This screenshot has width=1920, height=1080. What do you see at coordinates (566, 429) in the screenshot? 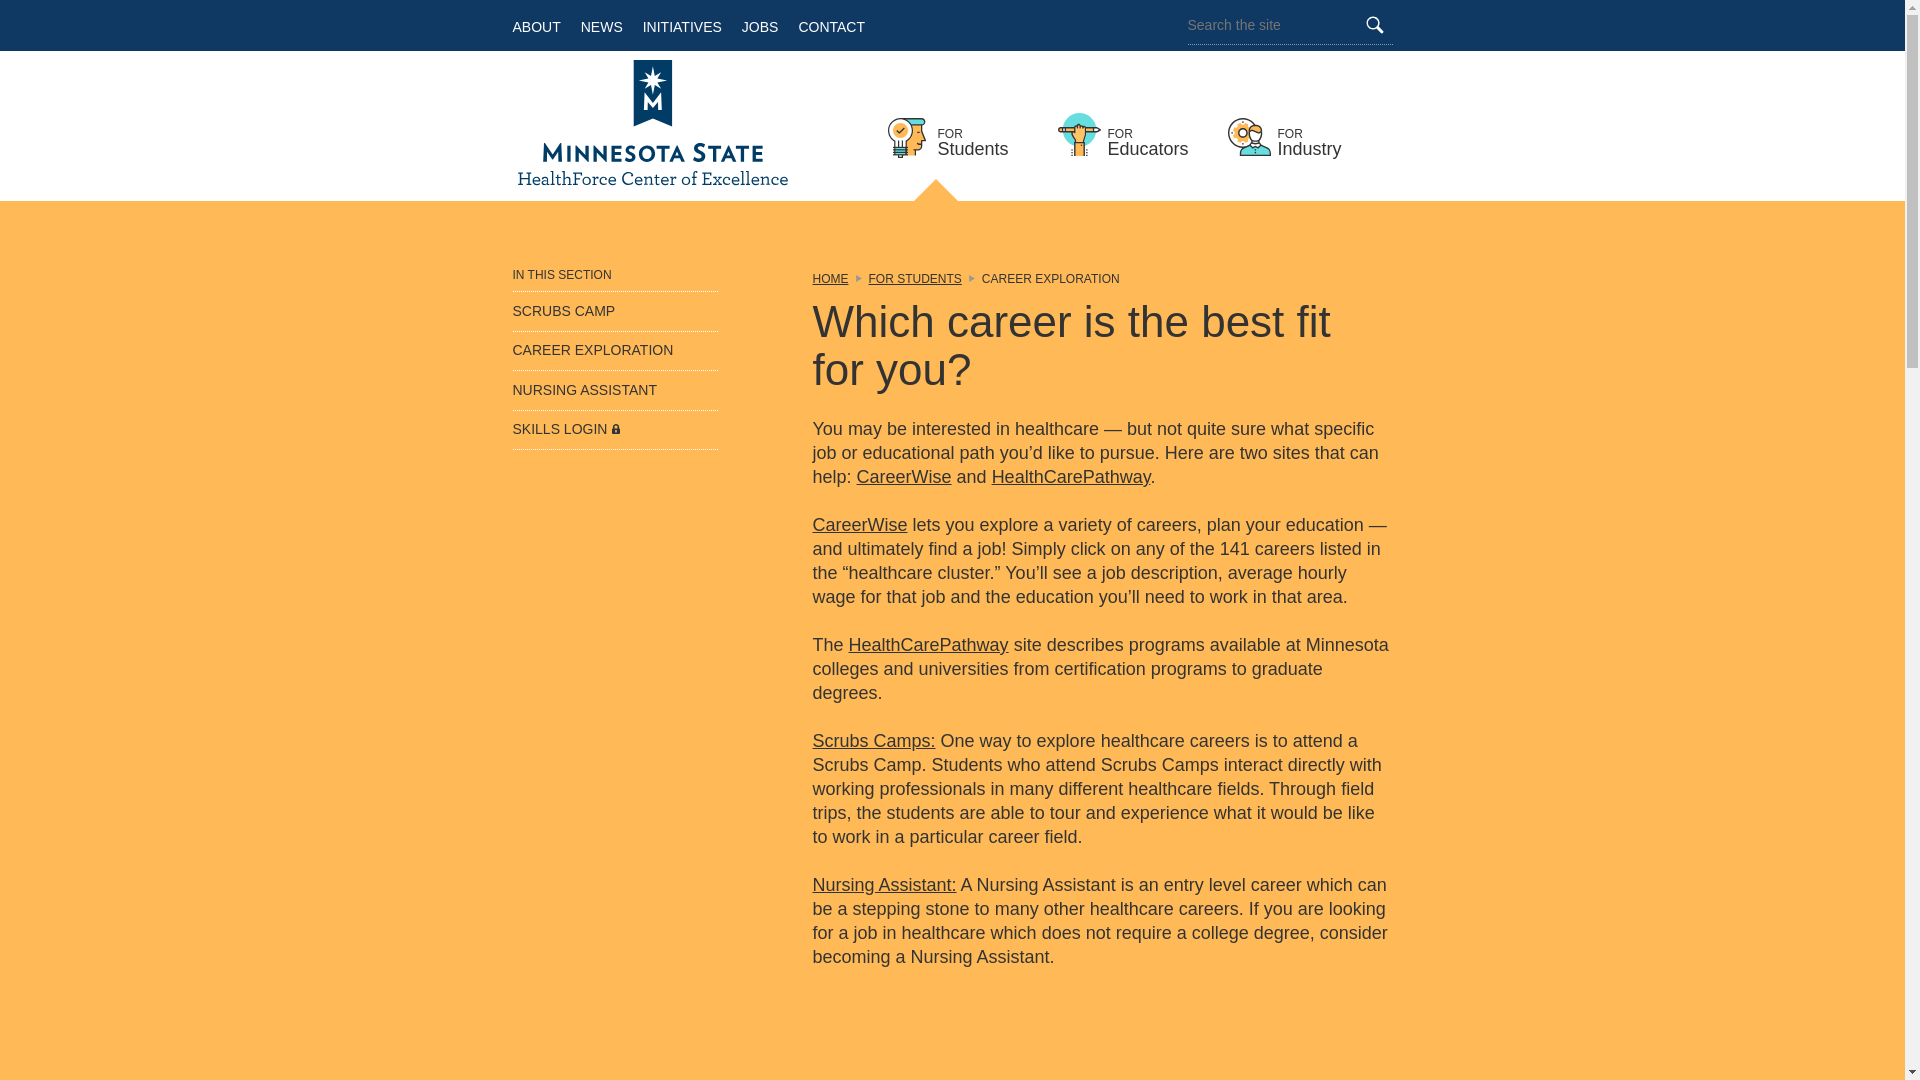
I see `GO` at bounding box center [566, 429].